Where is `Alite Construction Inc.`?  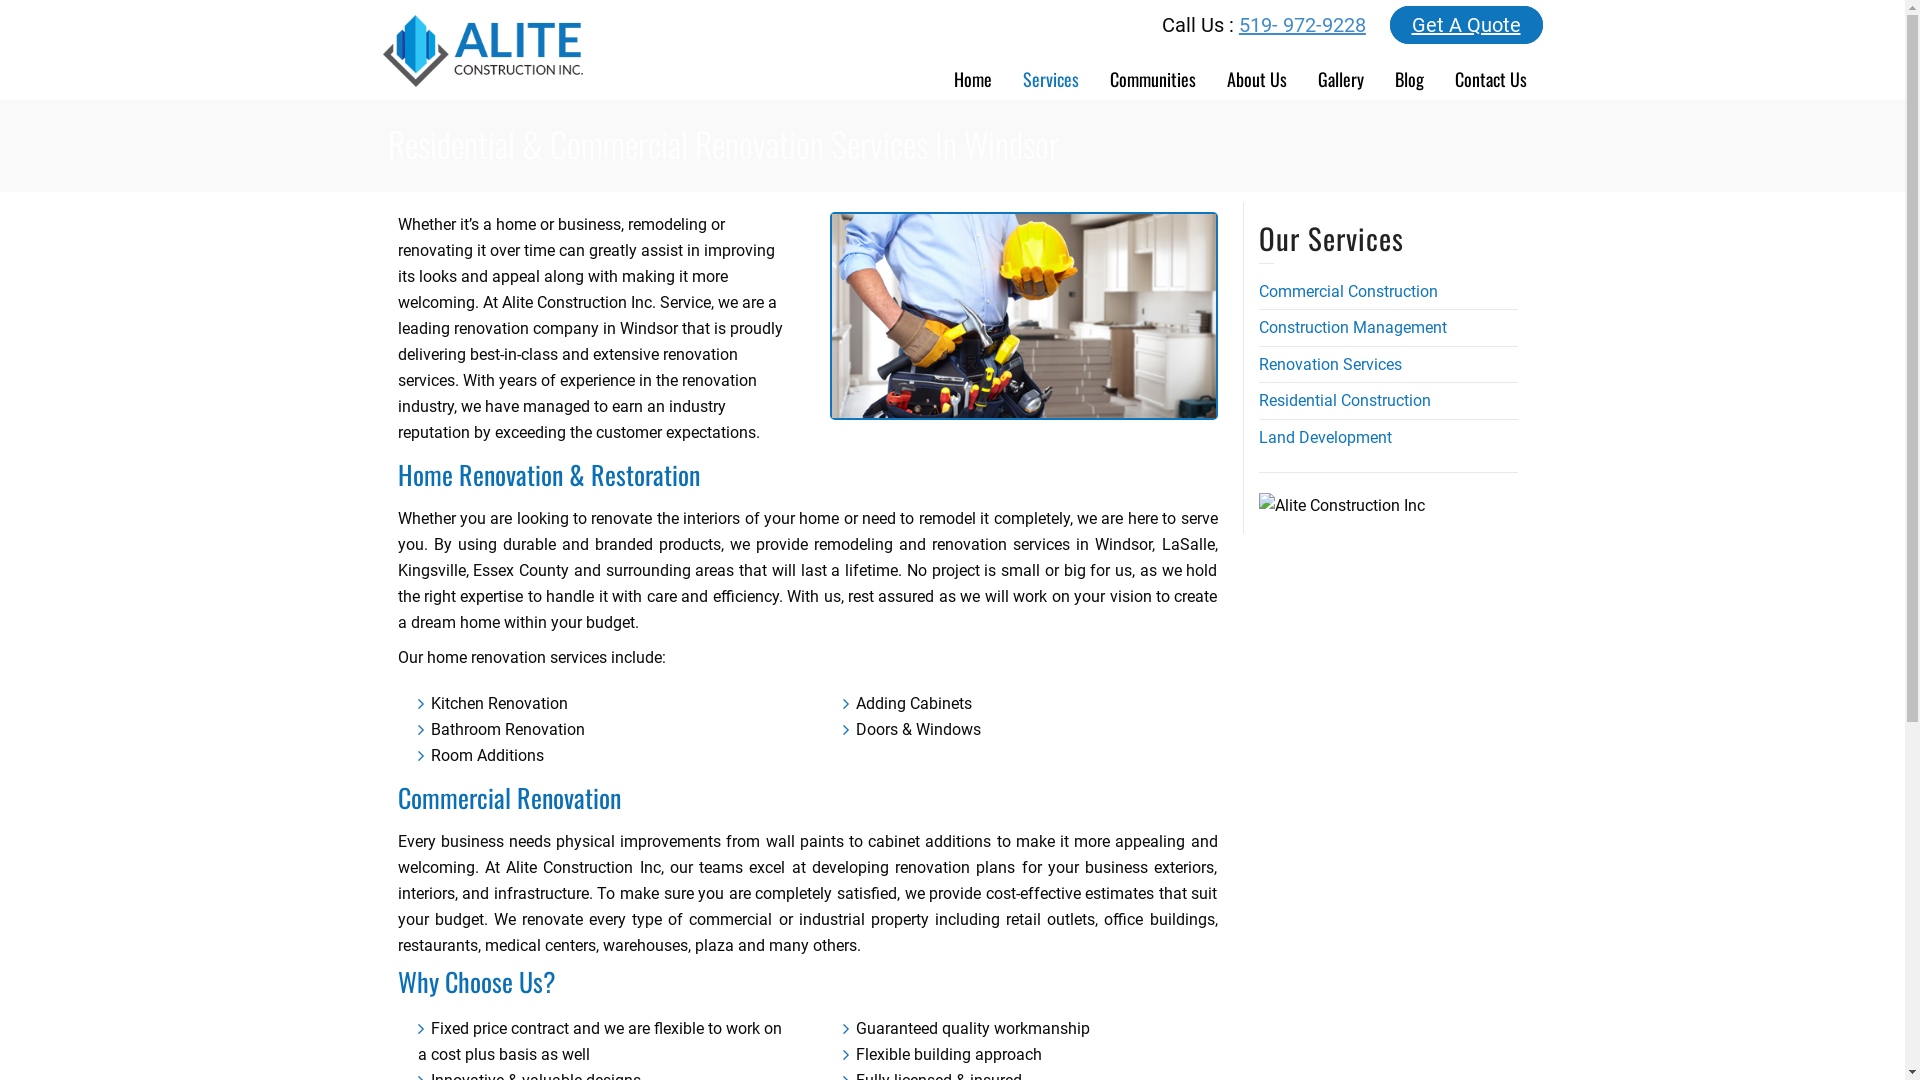
Alite Construction Inc. is located at coordinates (482, 50).